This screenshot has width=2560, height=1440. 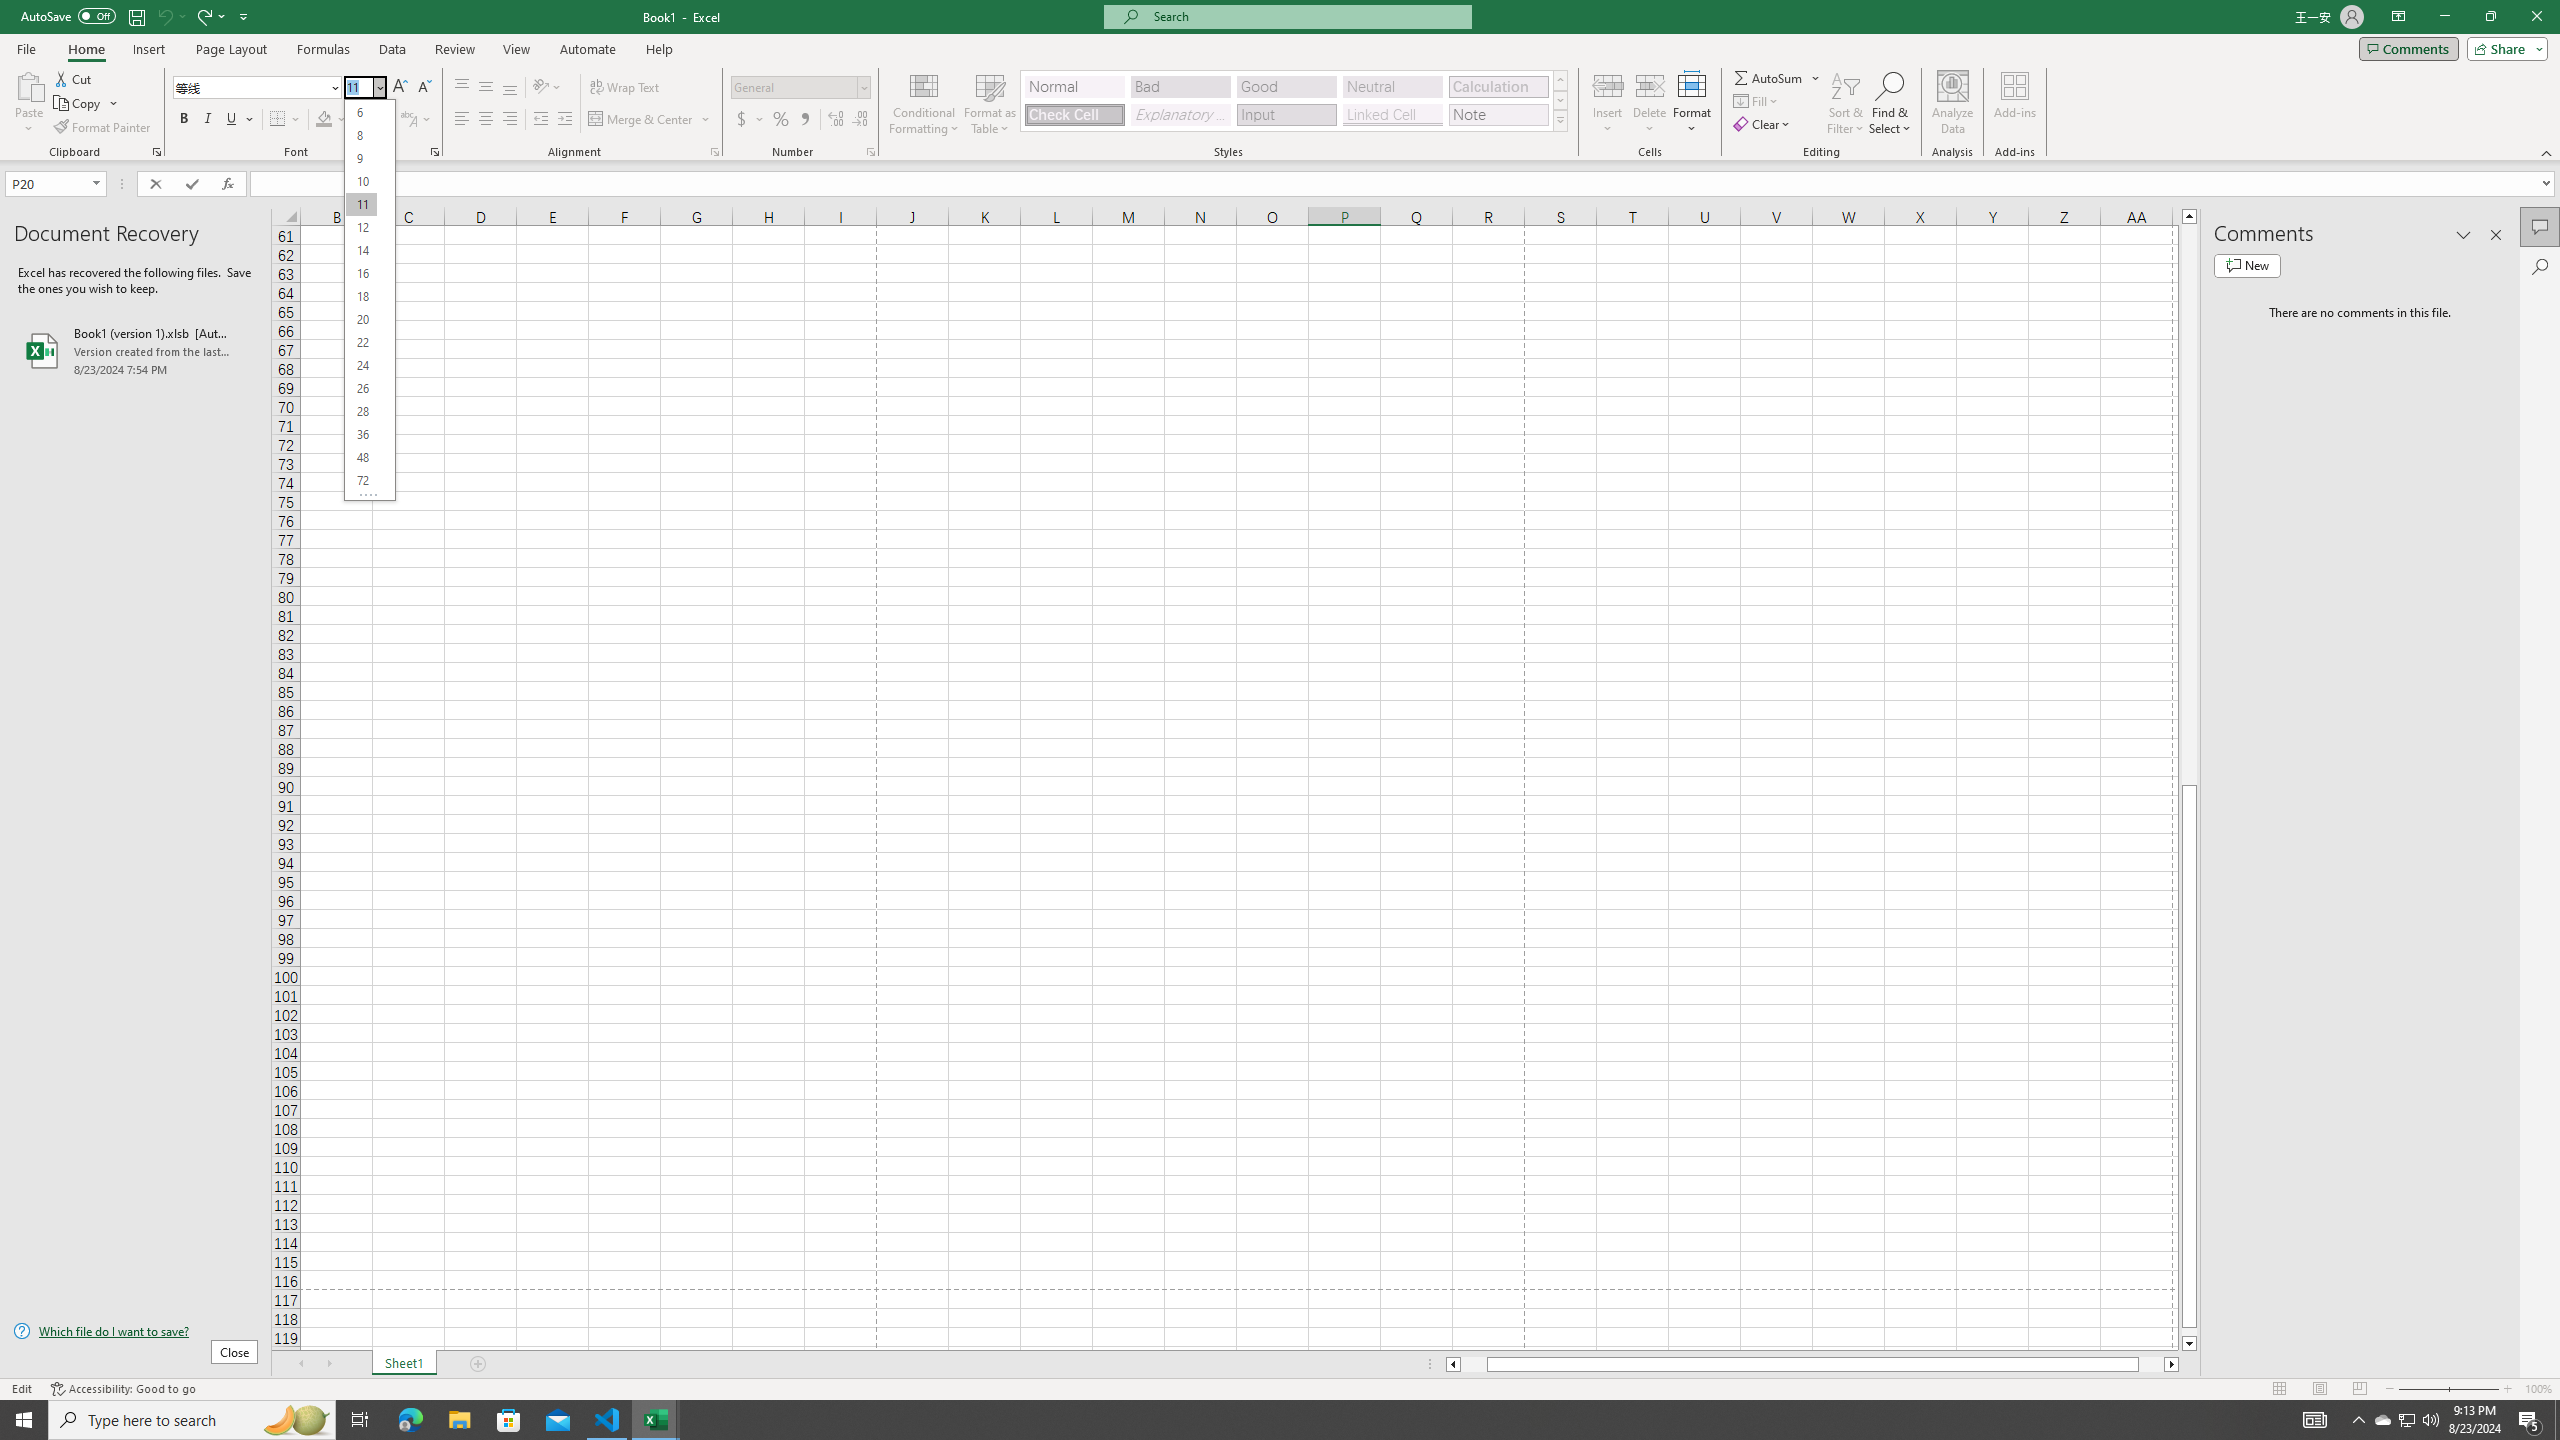 I want to click on Zoom In, so click(x=2507, y=1389).